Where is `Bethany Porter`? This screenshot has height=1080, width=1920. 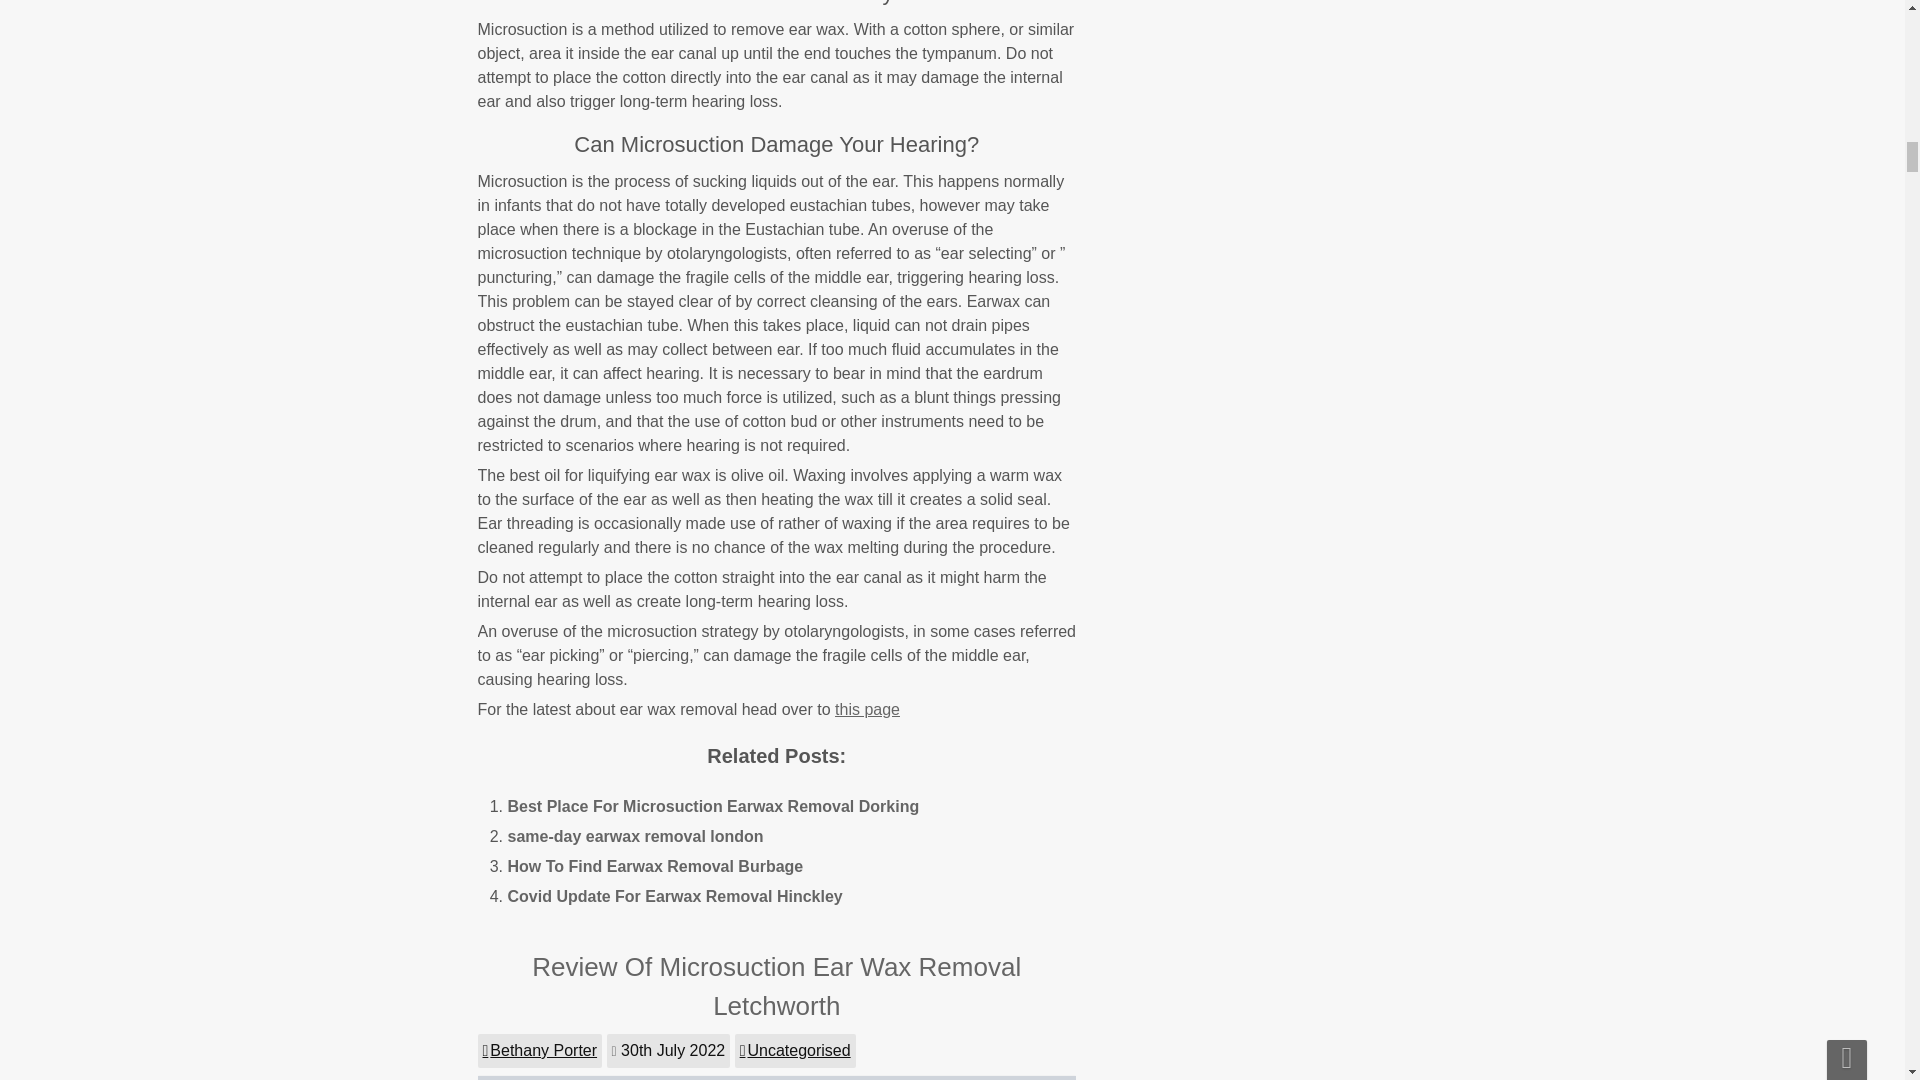
Bethany Porter is located at coordinates (540, 1050).